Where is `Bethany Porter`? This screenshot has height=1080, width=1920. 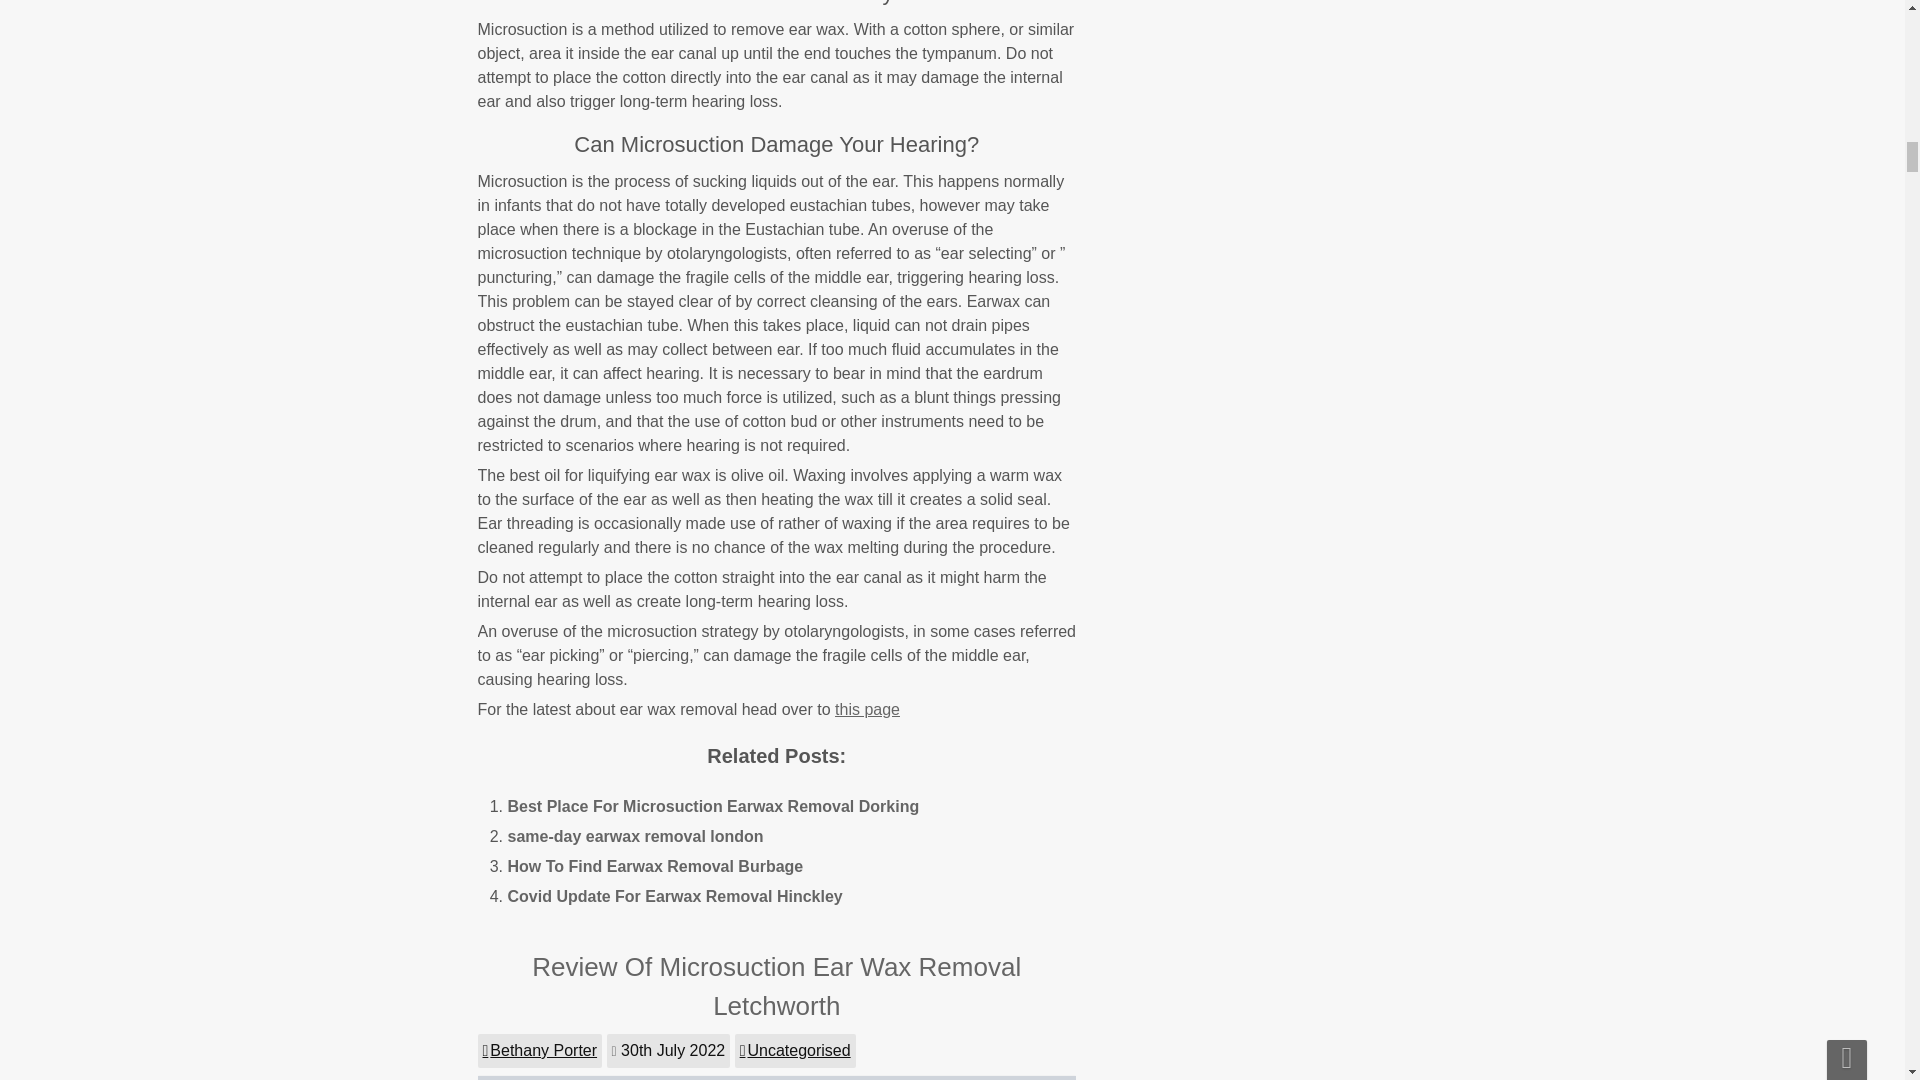
Bethany Porter is located at coordinates (540, 1050).